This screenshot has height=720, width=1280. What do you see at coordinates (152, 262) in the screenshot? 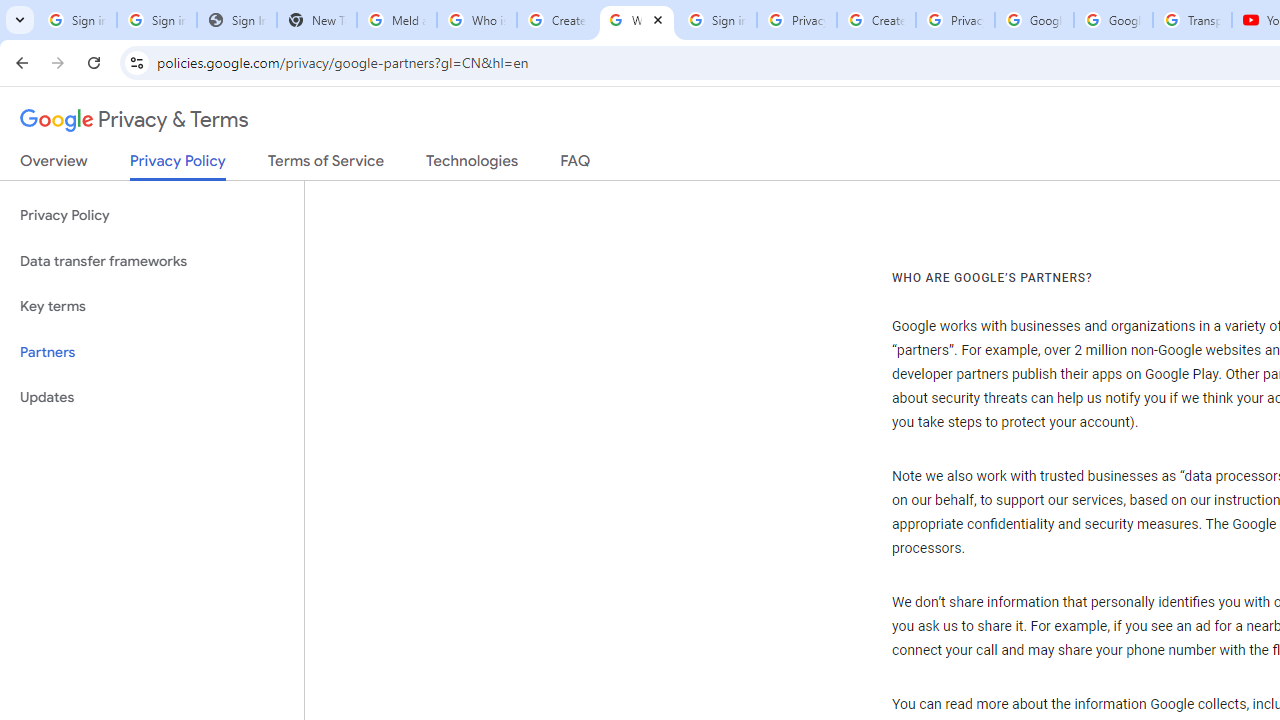
I see `Data transfer frameworks` at bounding box center [152, 262].